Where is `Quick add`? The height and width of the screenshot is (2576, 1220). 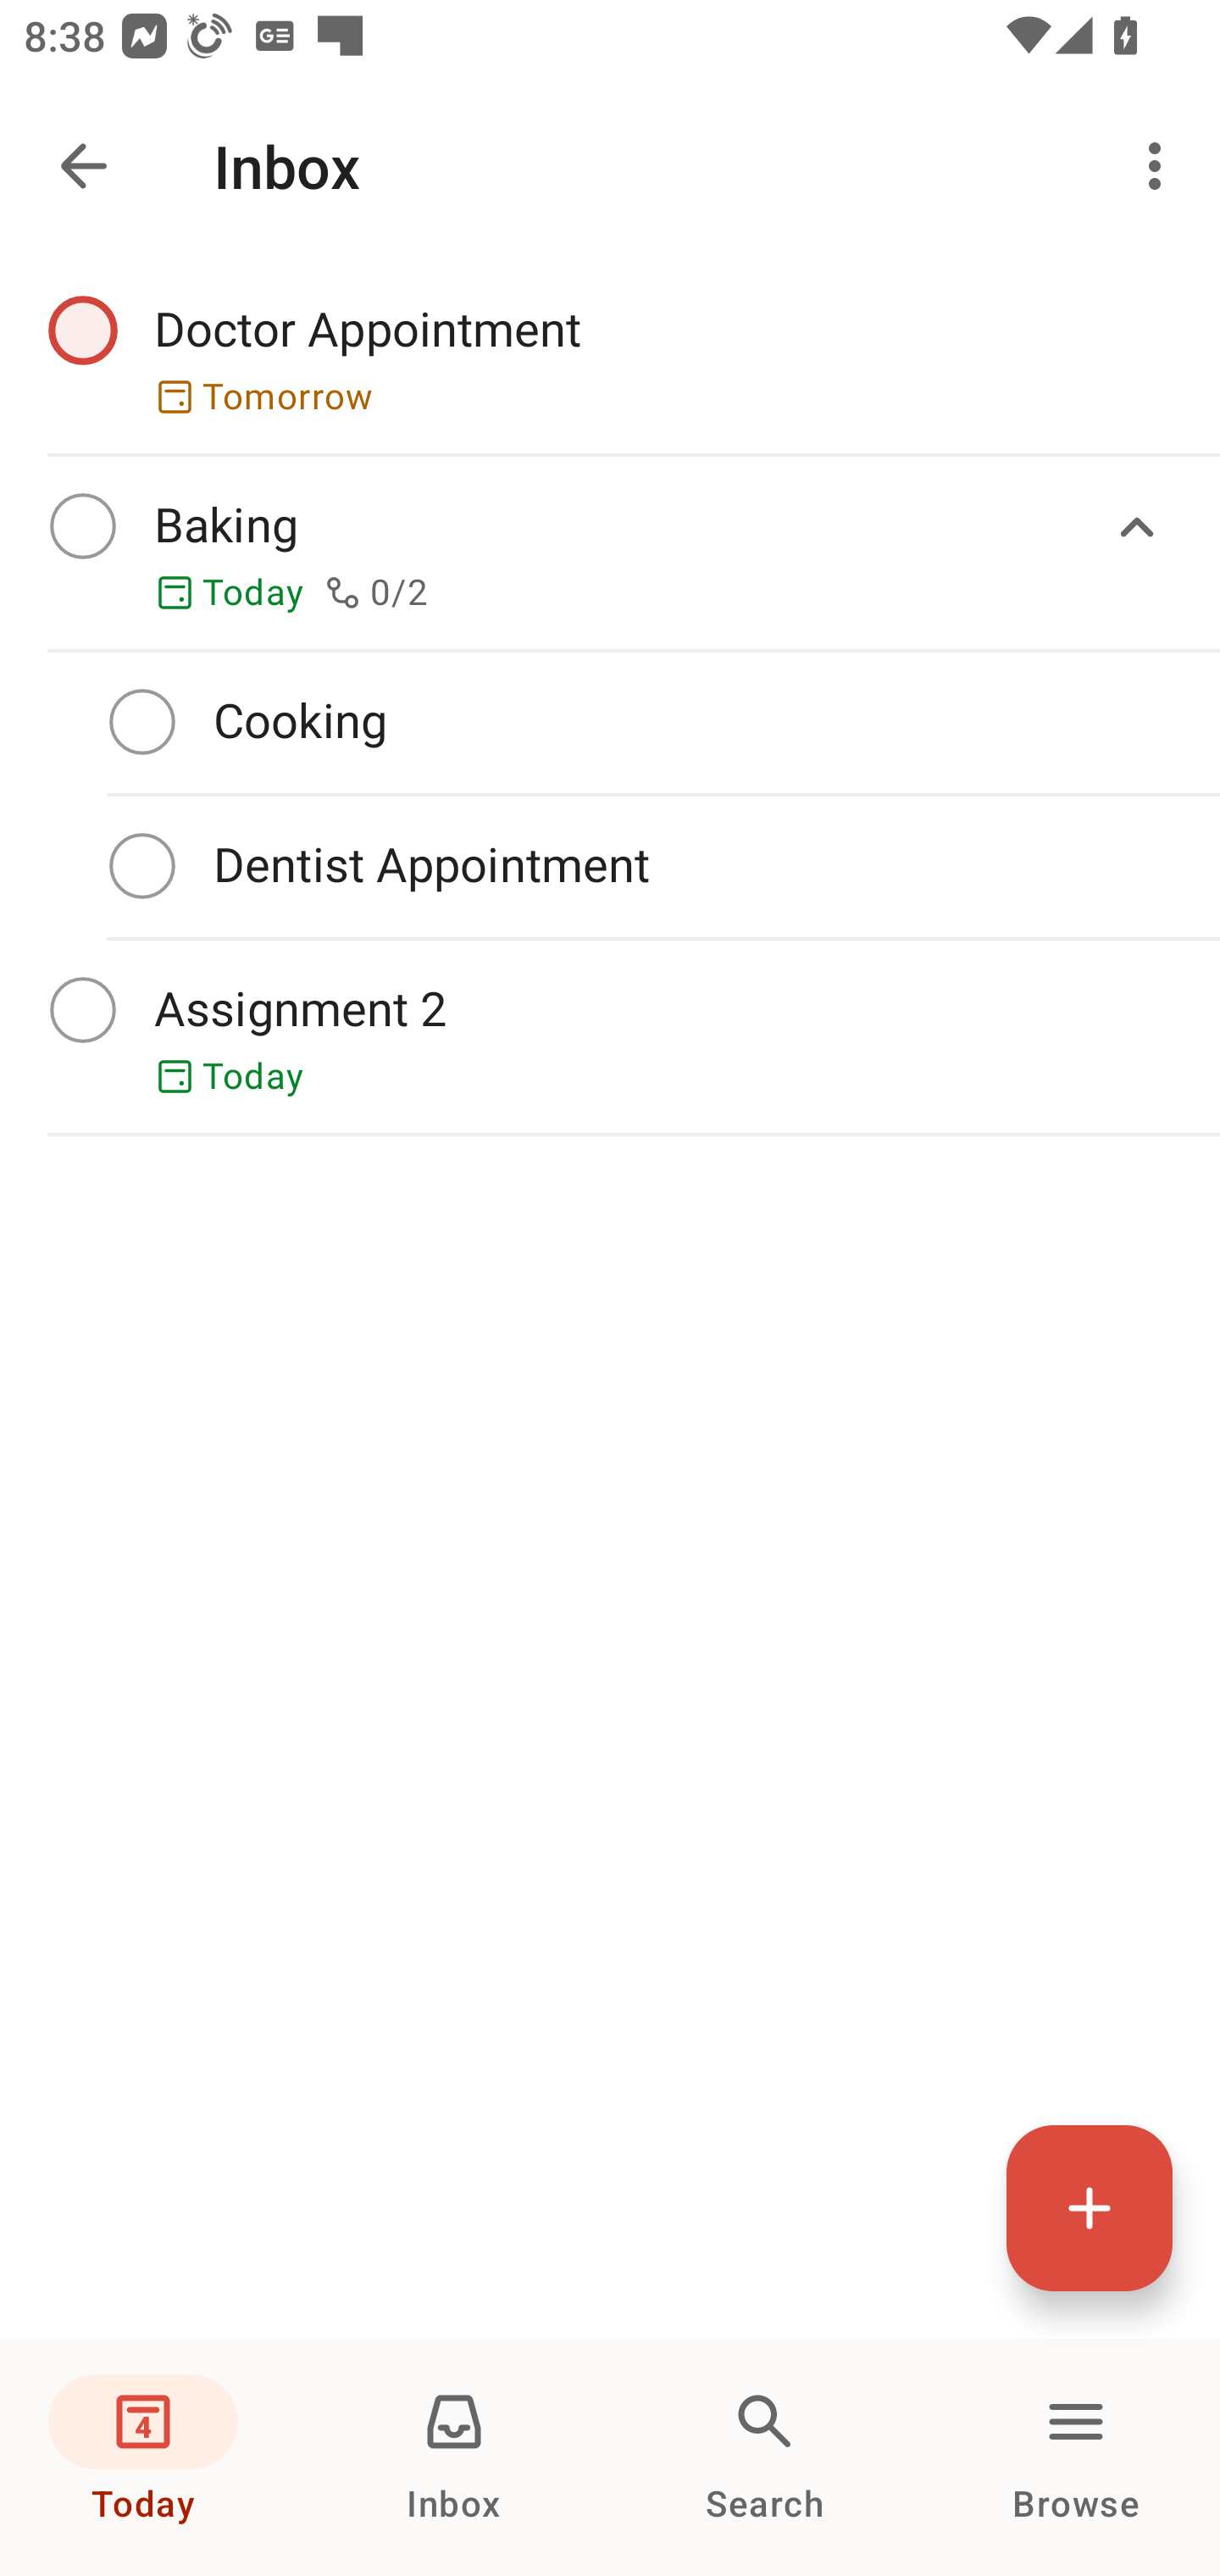
Quick add is located at coordinates (1090, 2207).